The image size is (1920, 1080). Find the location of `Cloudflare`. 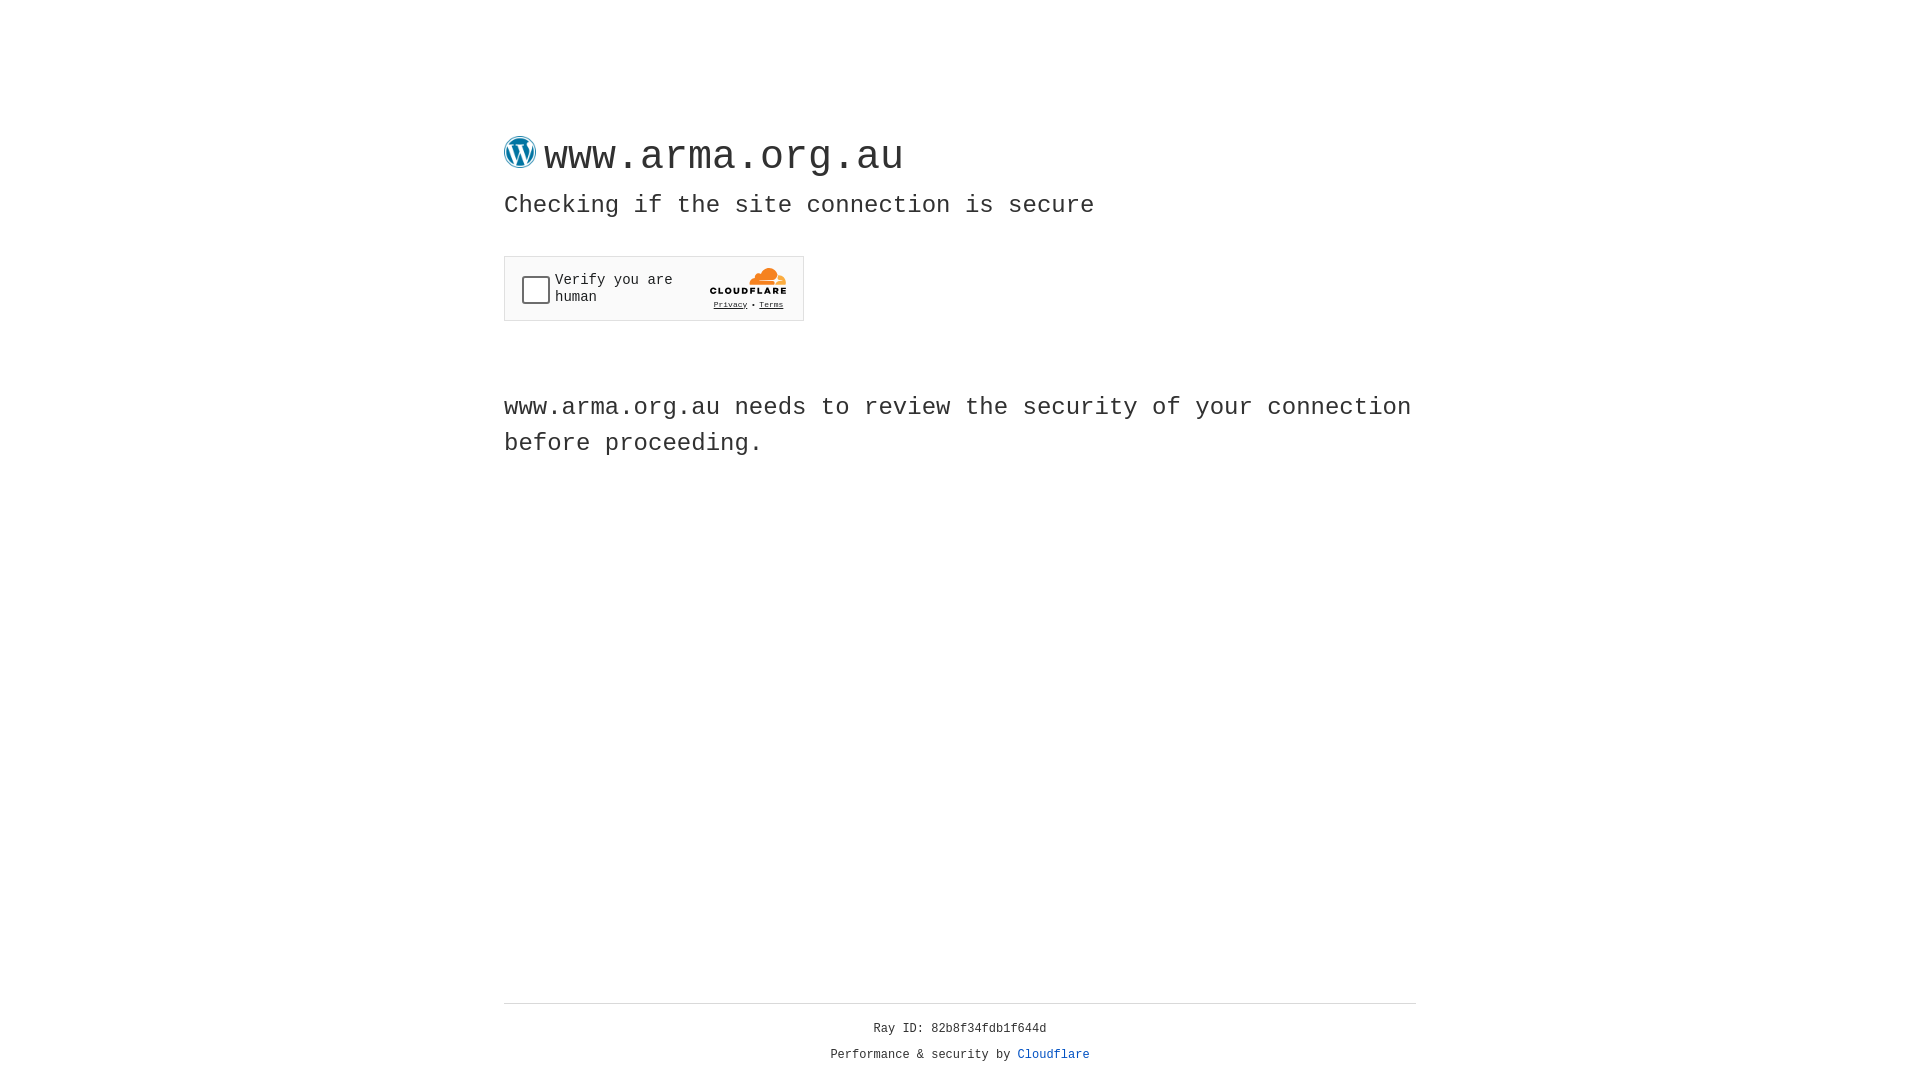

Cloudflare is located at coordinates (1054, 1055).